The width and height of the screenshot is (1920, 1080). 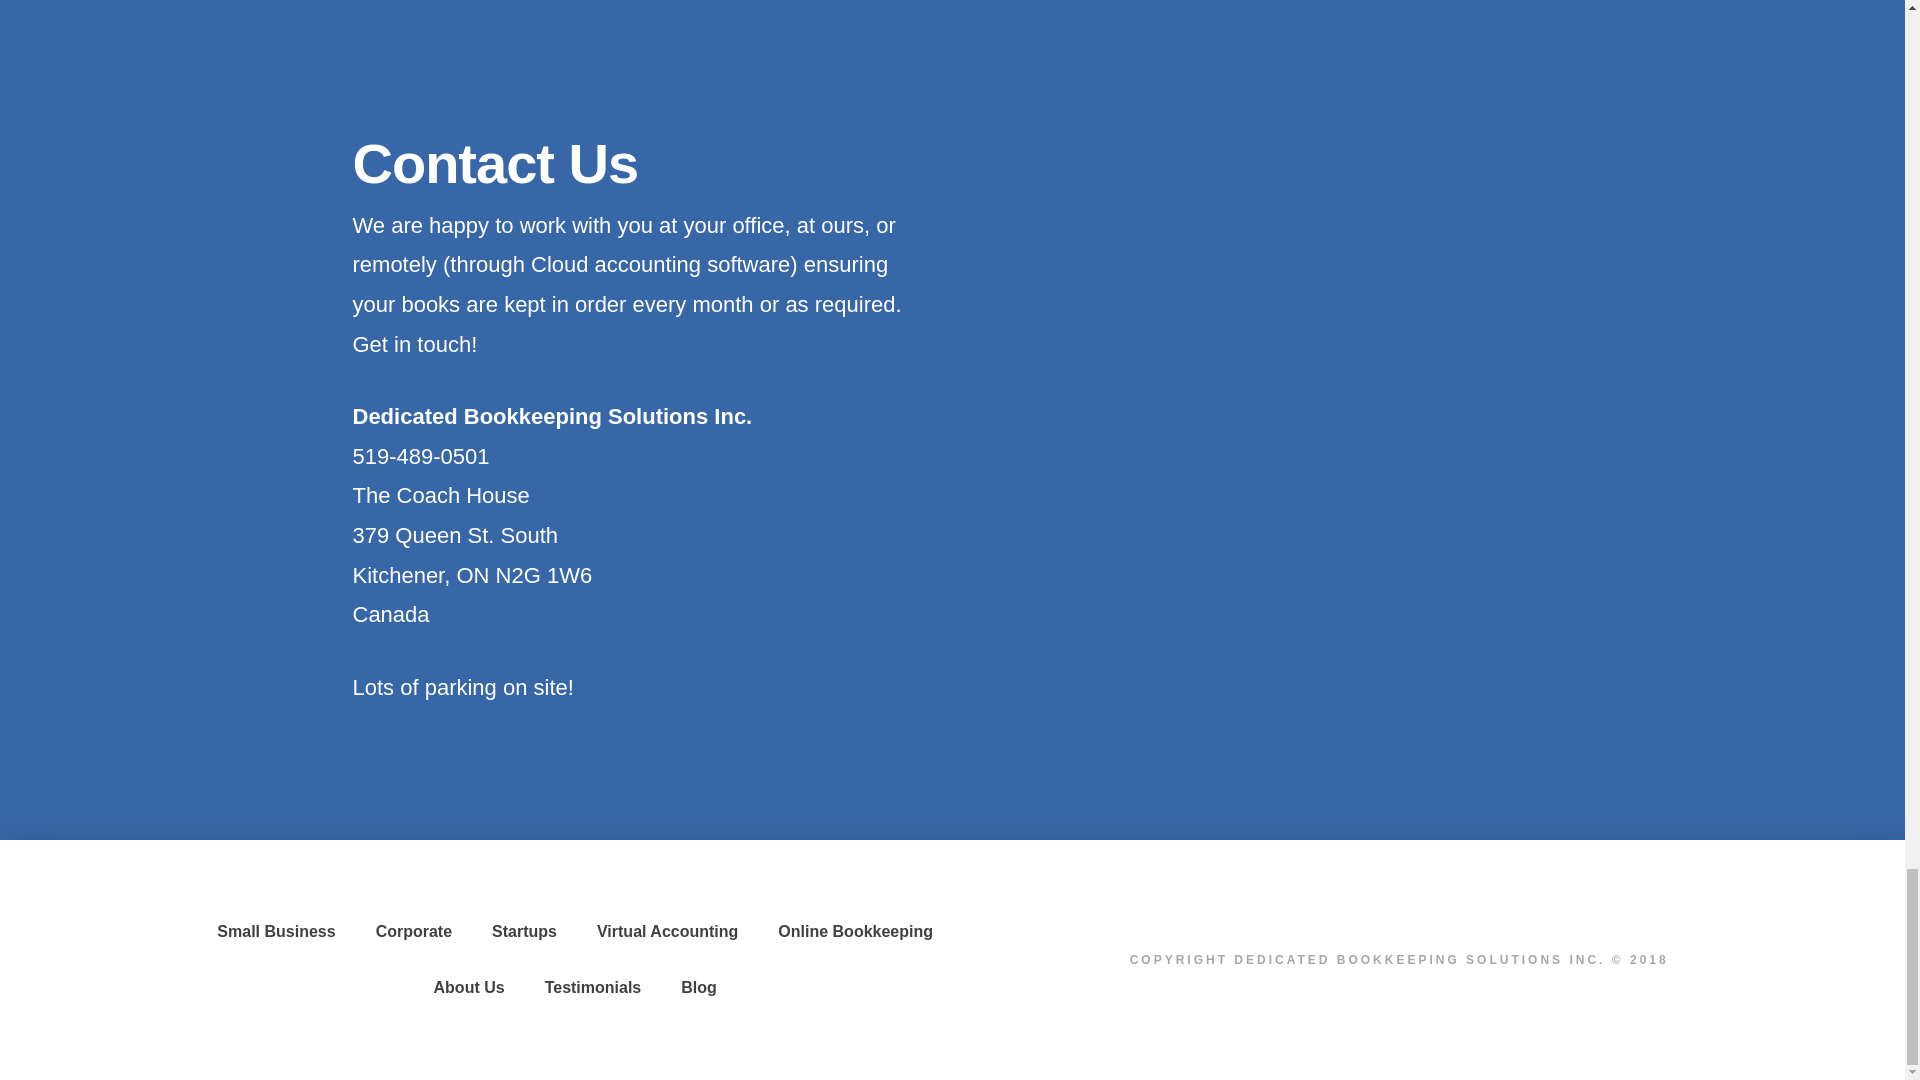 I want to click on Blog, so click(x=698, y=988).